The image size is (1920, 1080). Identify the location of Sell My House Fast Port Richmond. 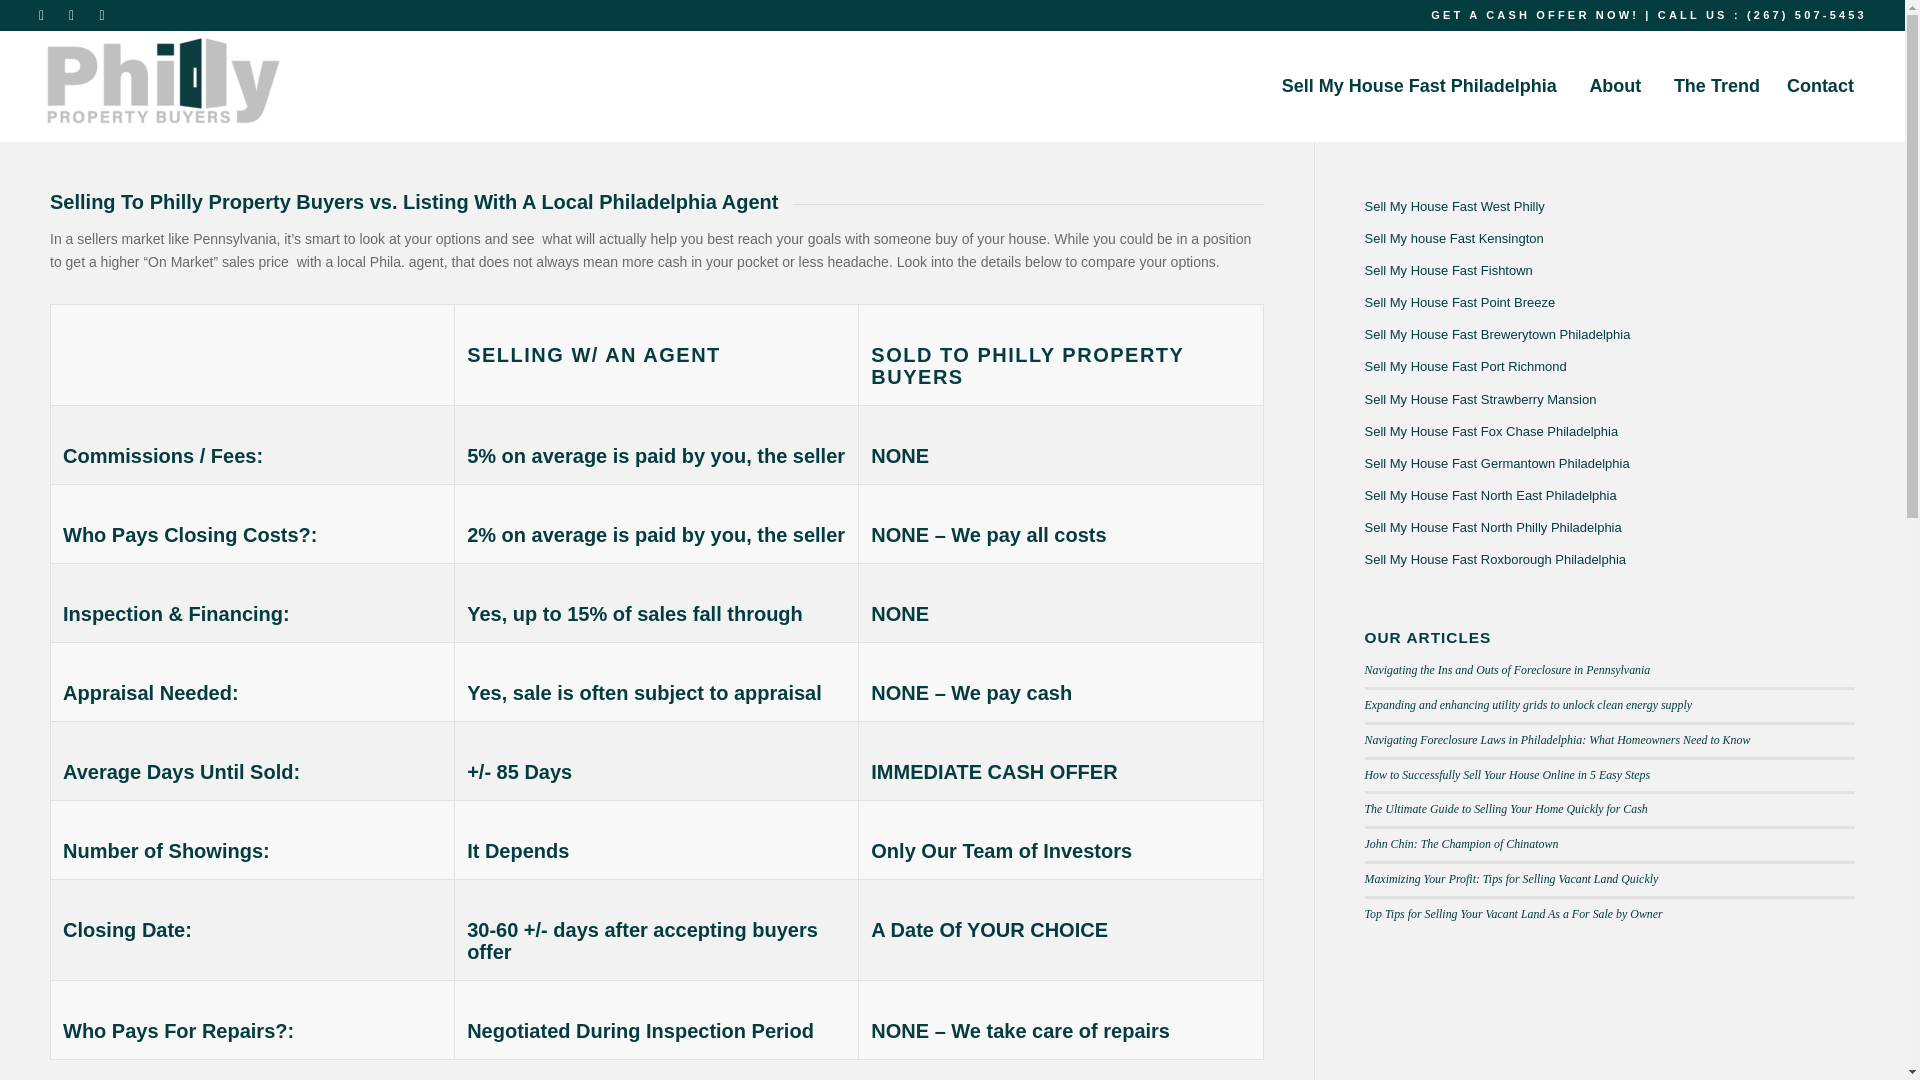
(1608, 367).